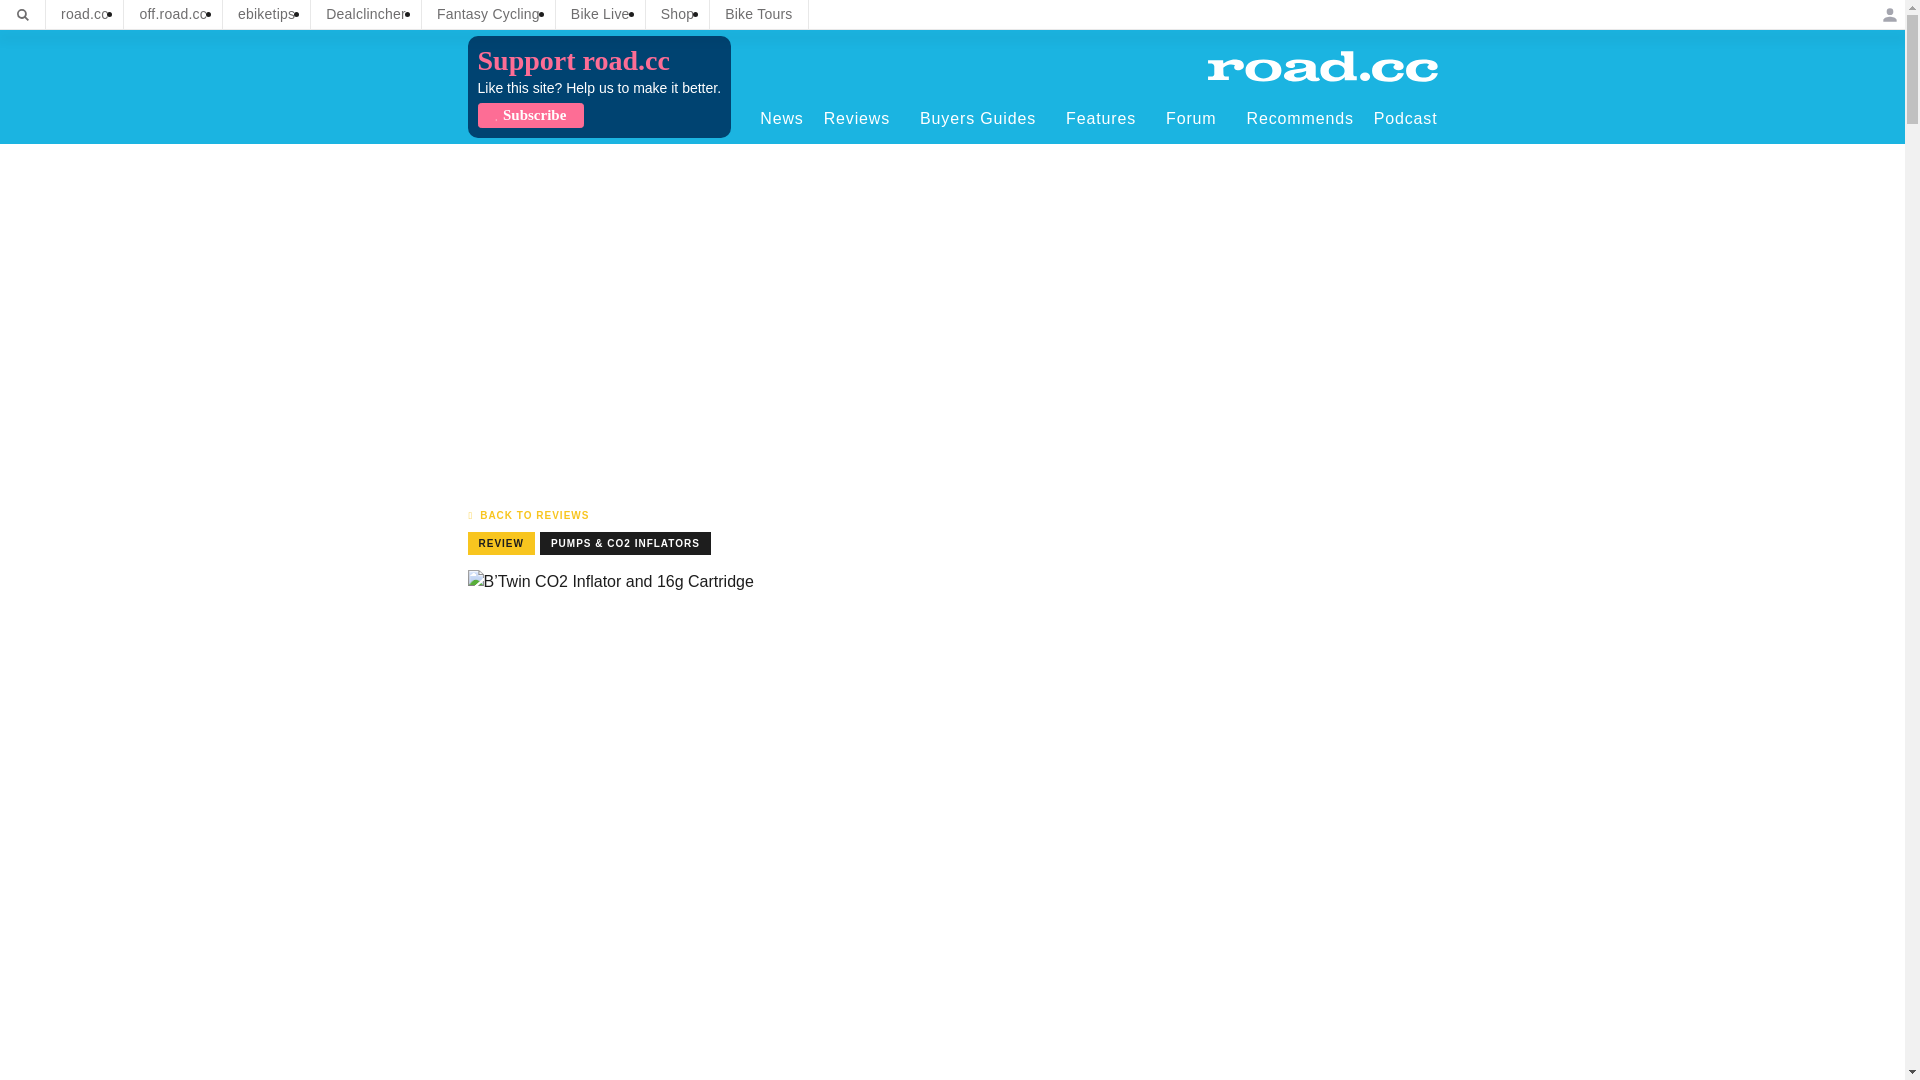 The image size is (1920, 1080). I want to click on Fantasy Cycling, so click(488, 14).